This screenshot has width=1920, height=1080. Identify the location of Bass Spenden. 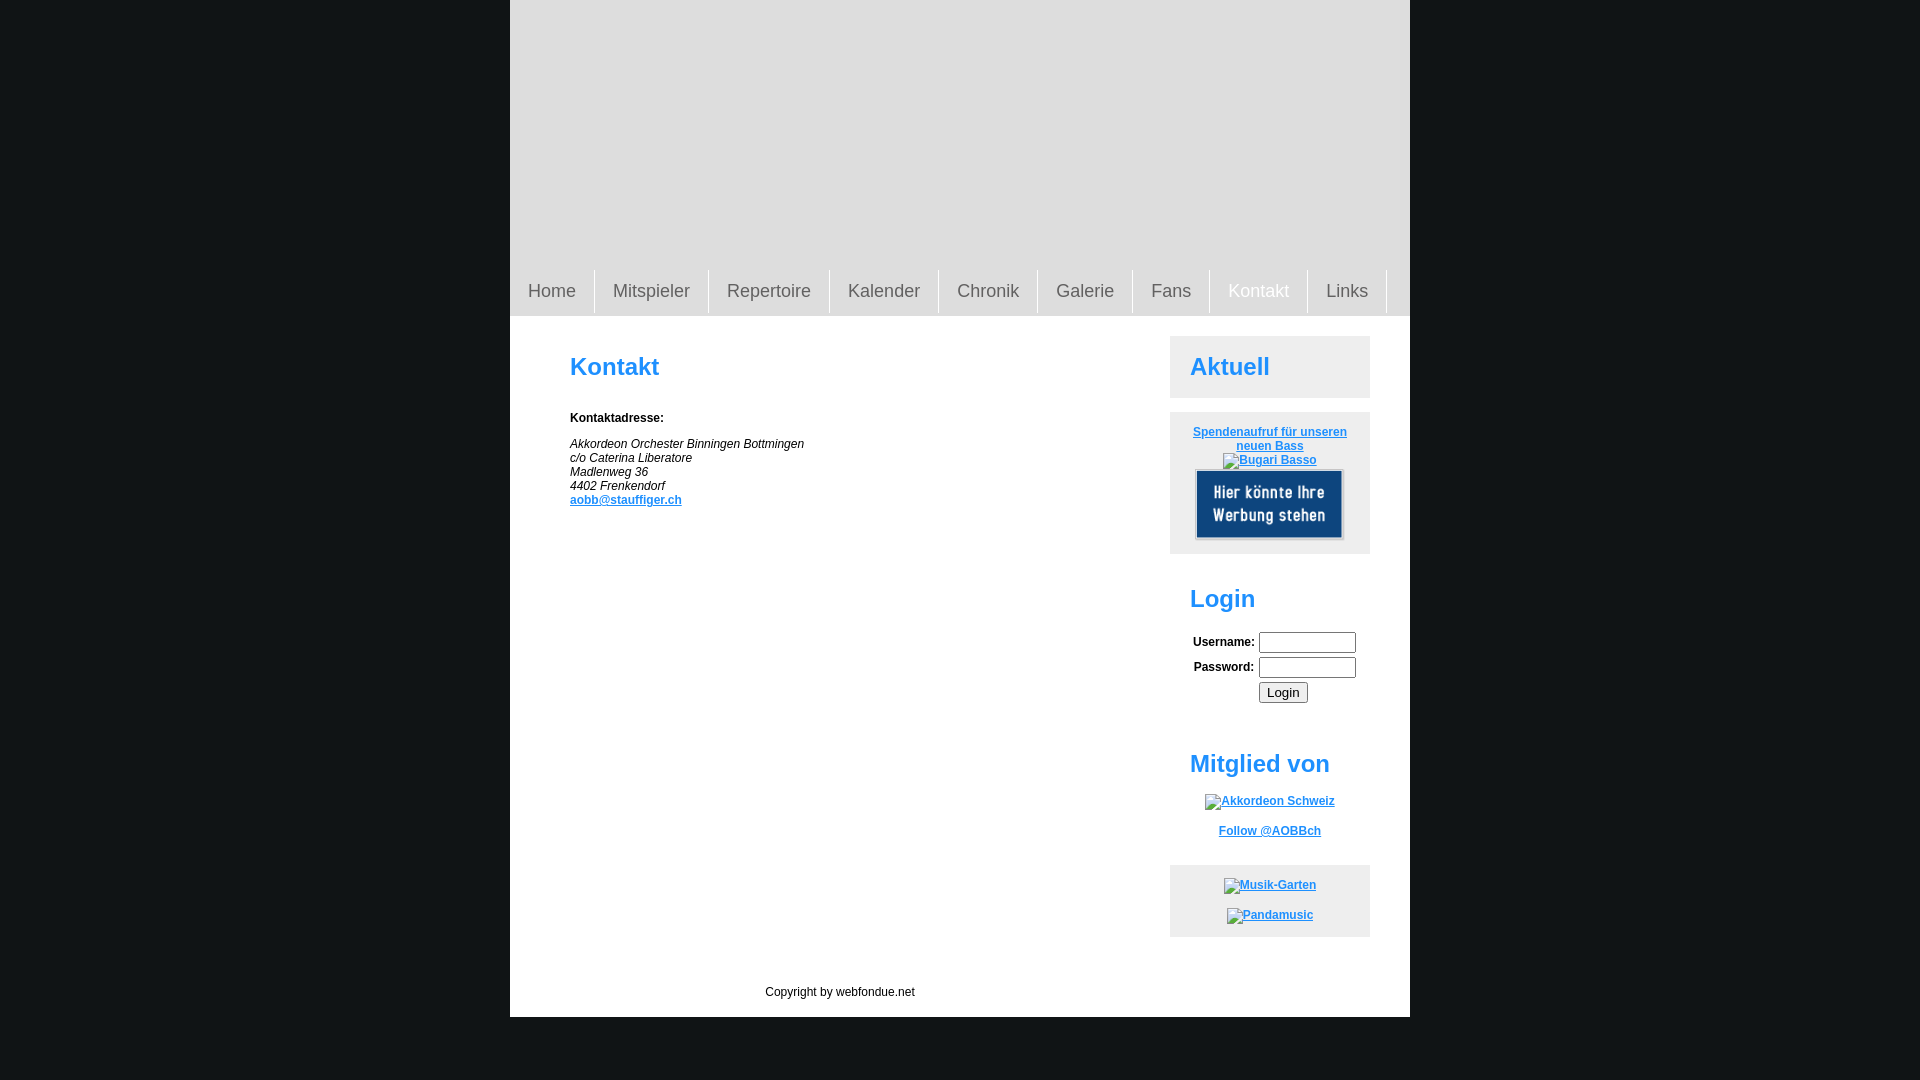
(1270, 460).